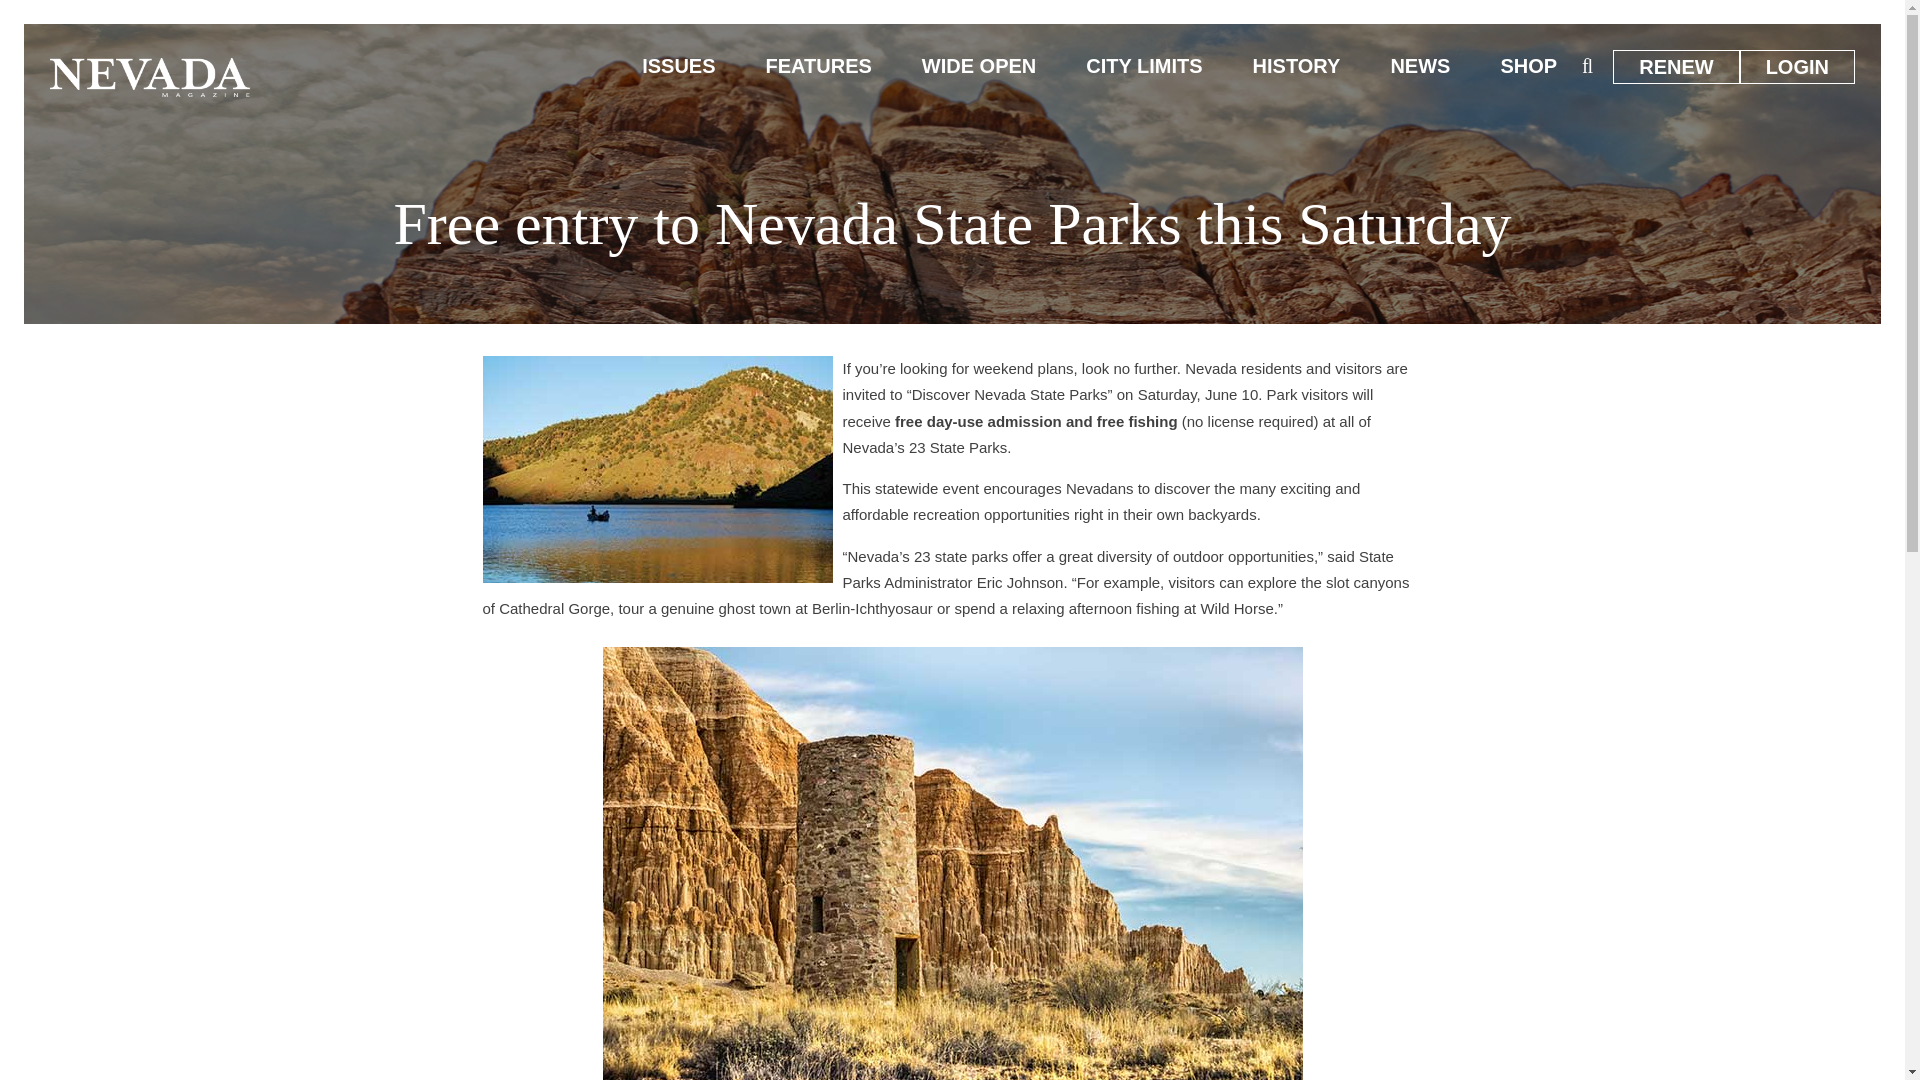  Describe the element at coordinates (818, 66) in the screenshot. I see `FEATURES` at that location.